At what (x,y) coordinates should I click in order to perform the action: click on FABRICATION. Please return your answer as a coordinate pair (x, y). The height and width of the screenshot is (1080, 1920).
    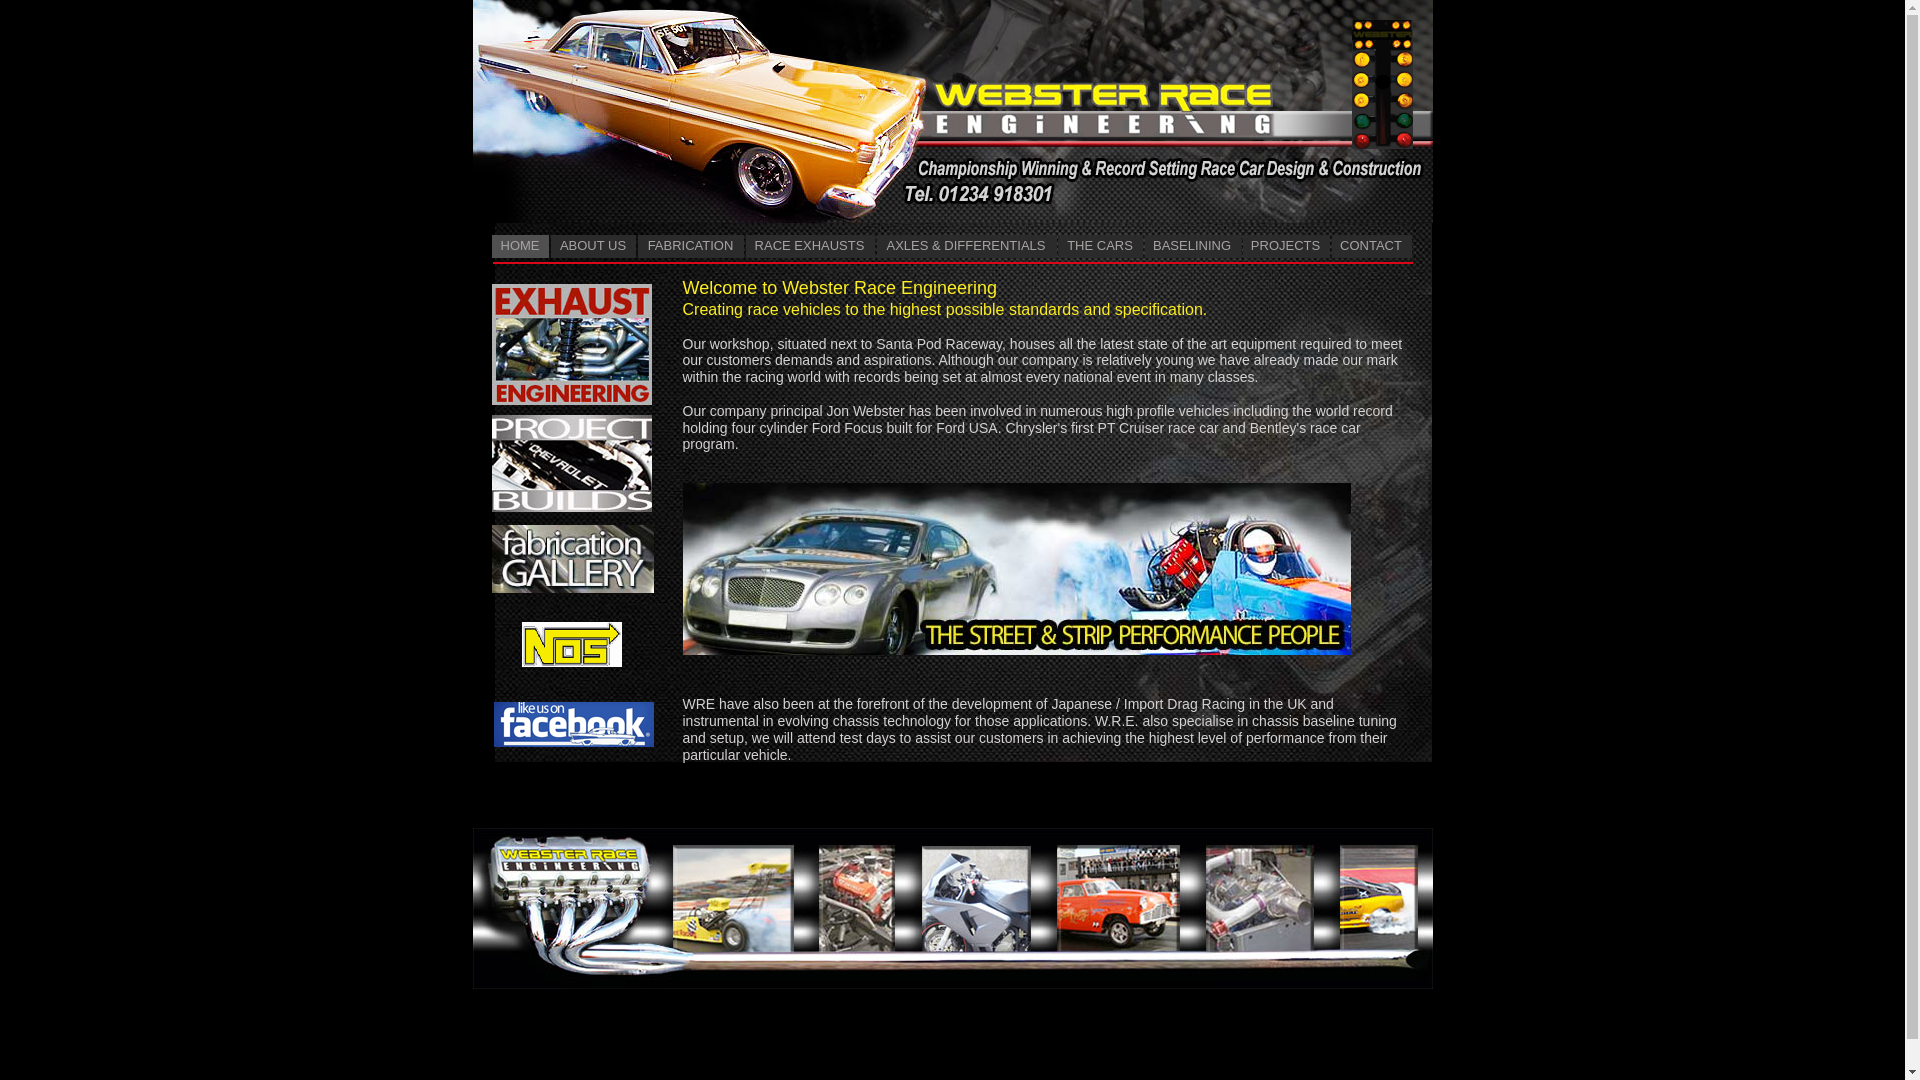
    Looking at the image, I should click on (690, 246).